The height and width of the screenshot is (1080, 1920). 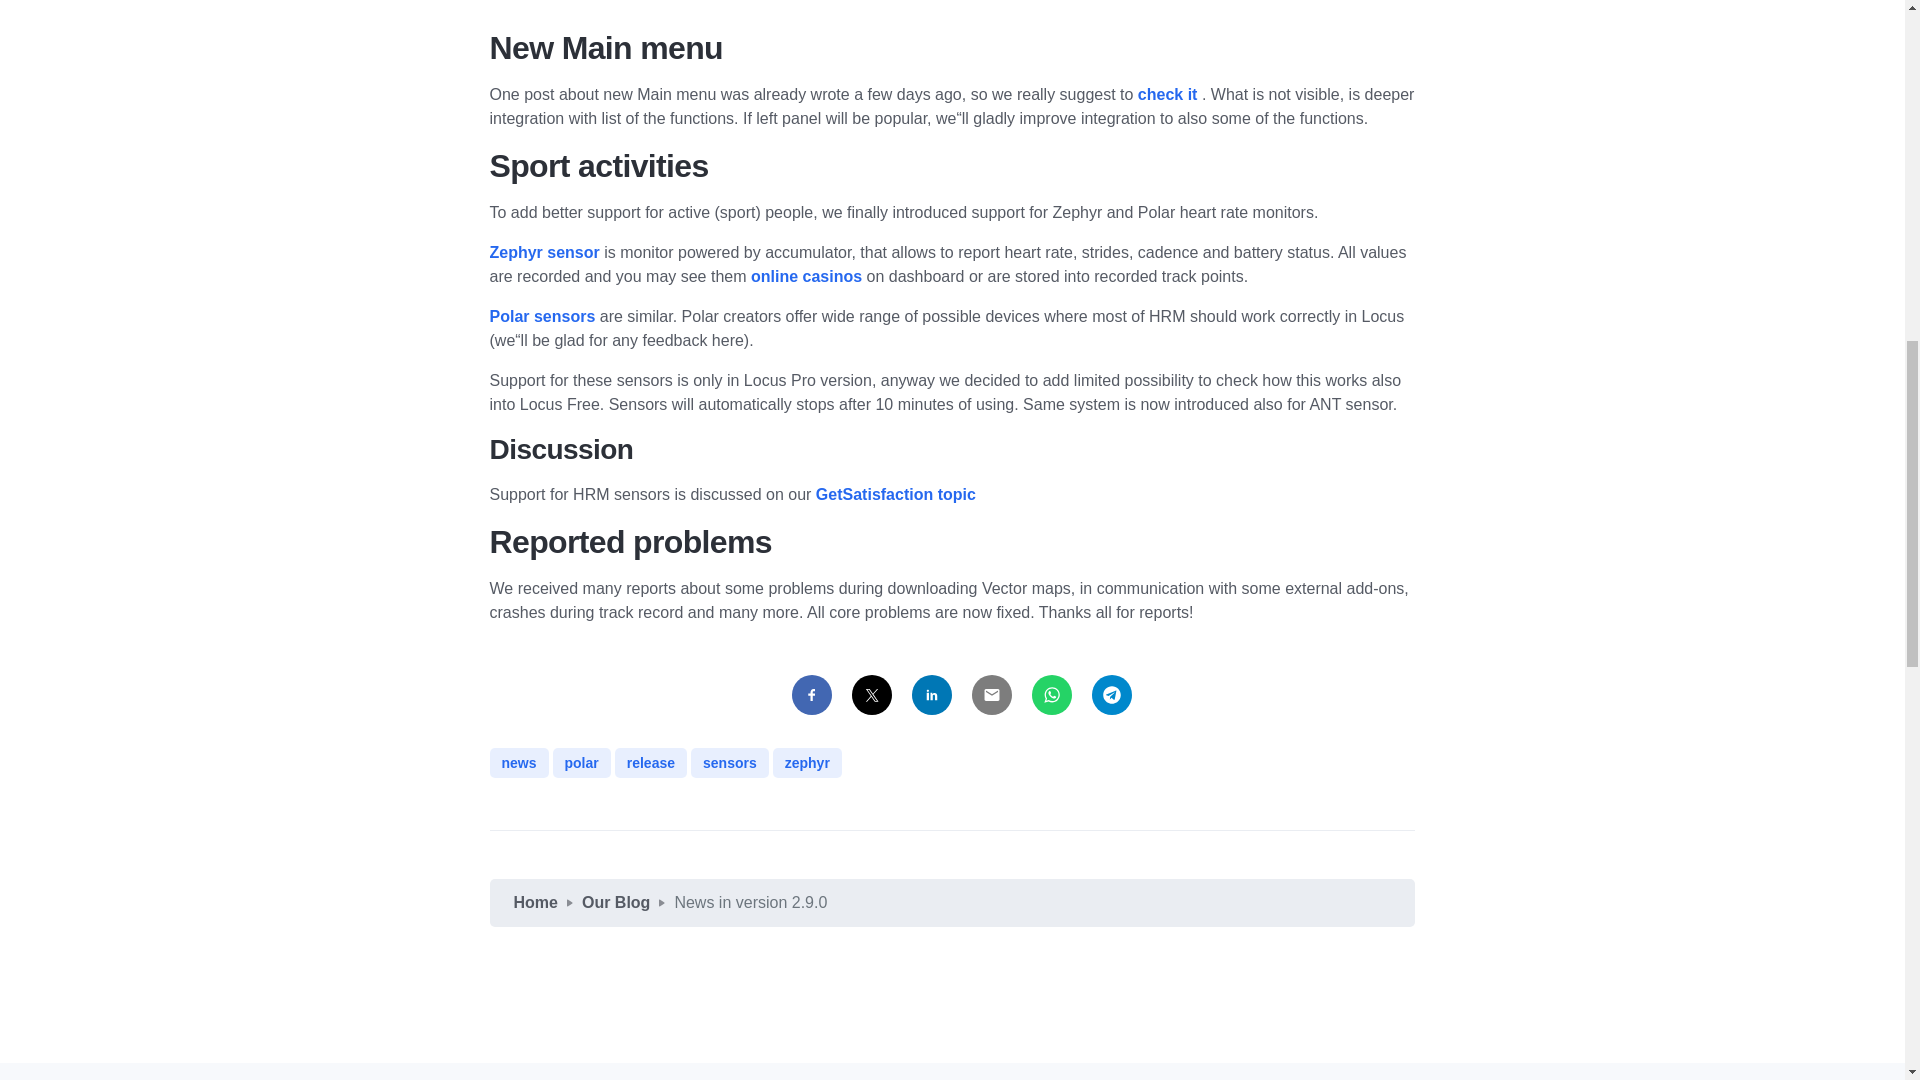 What do you see at coordinates (544, 252) in the screenshot?
I see `Zephyr sensor` at bounding box center [544, 252].